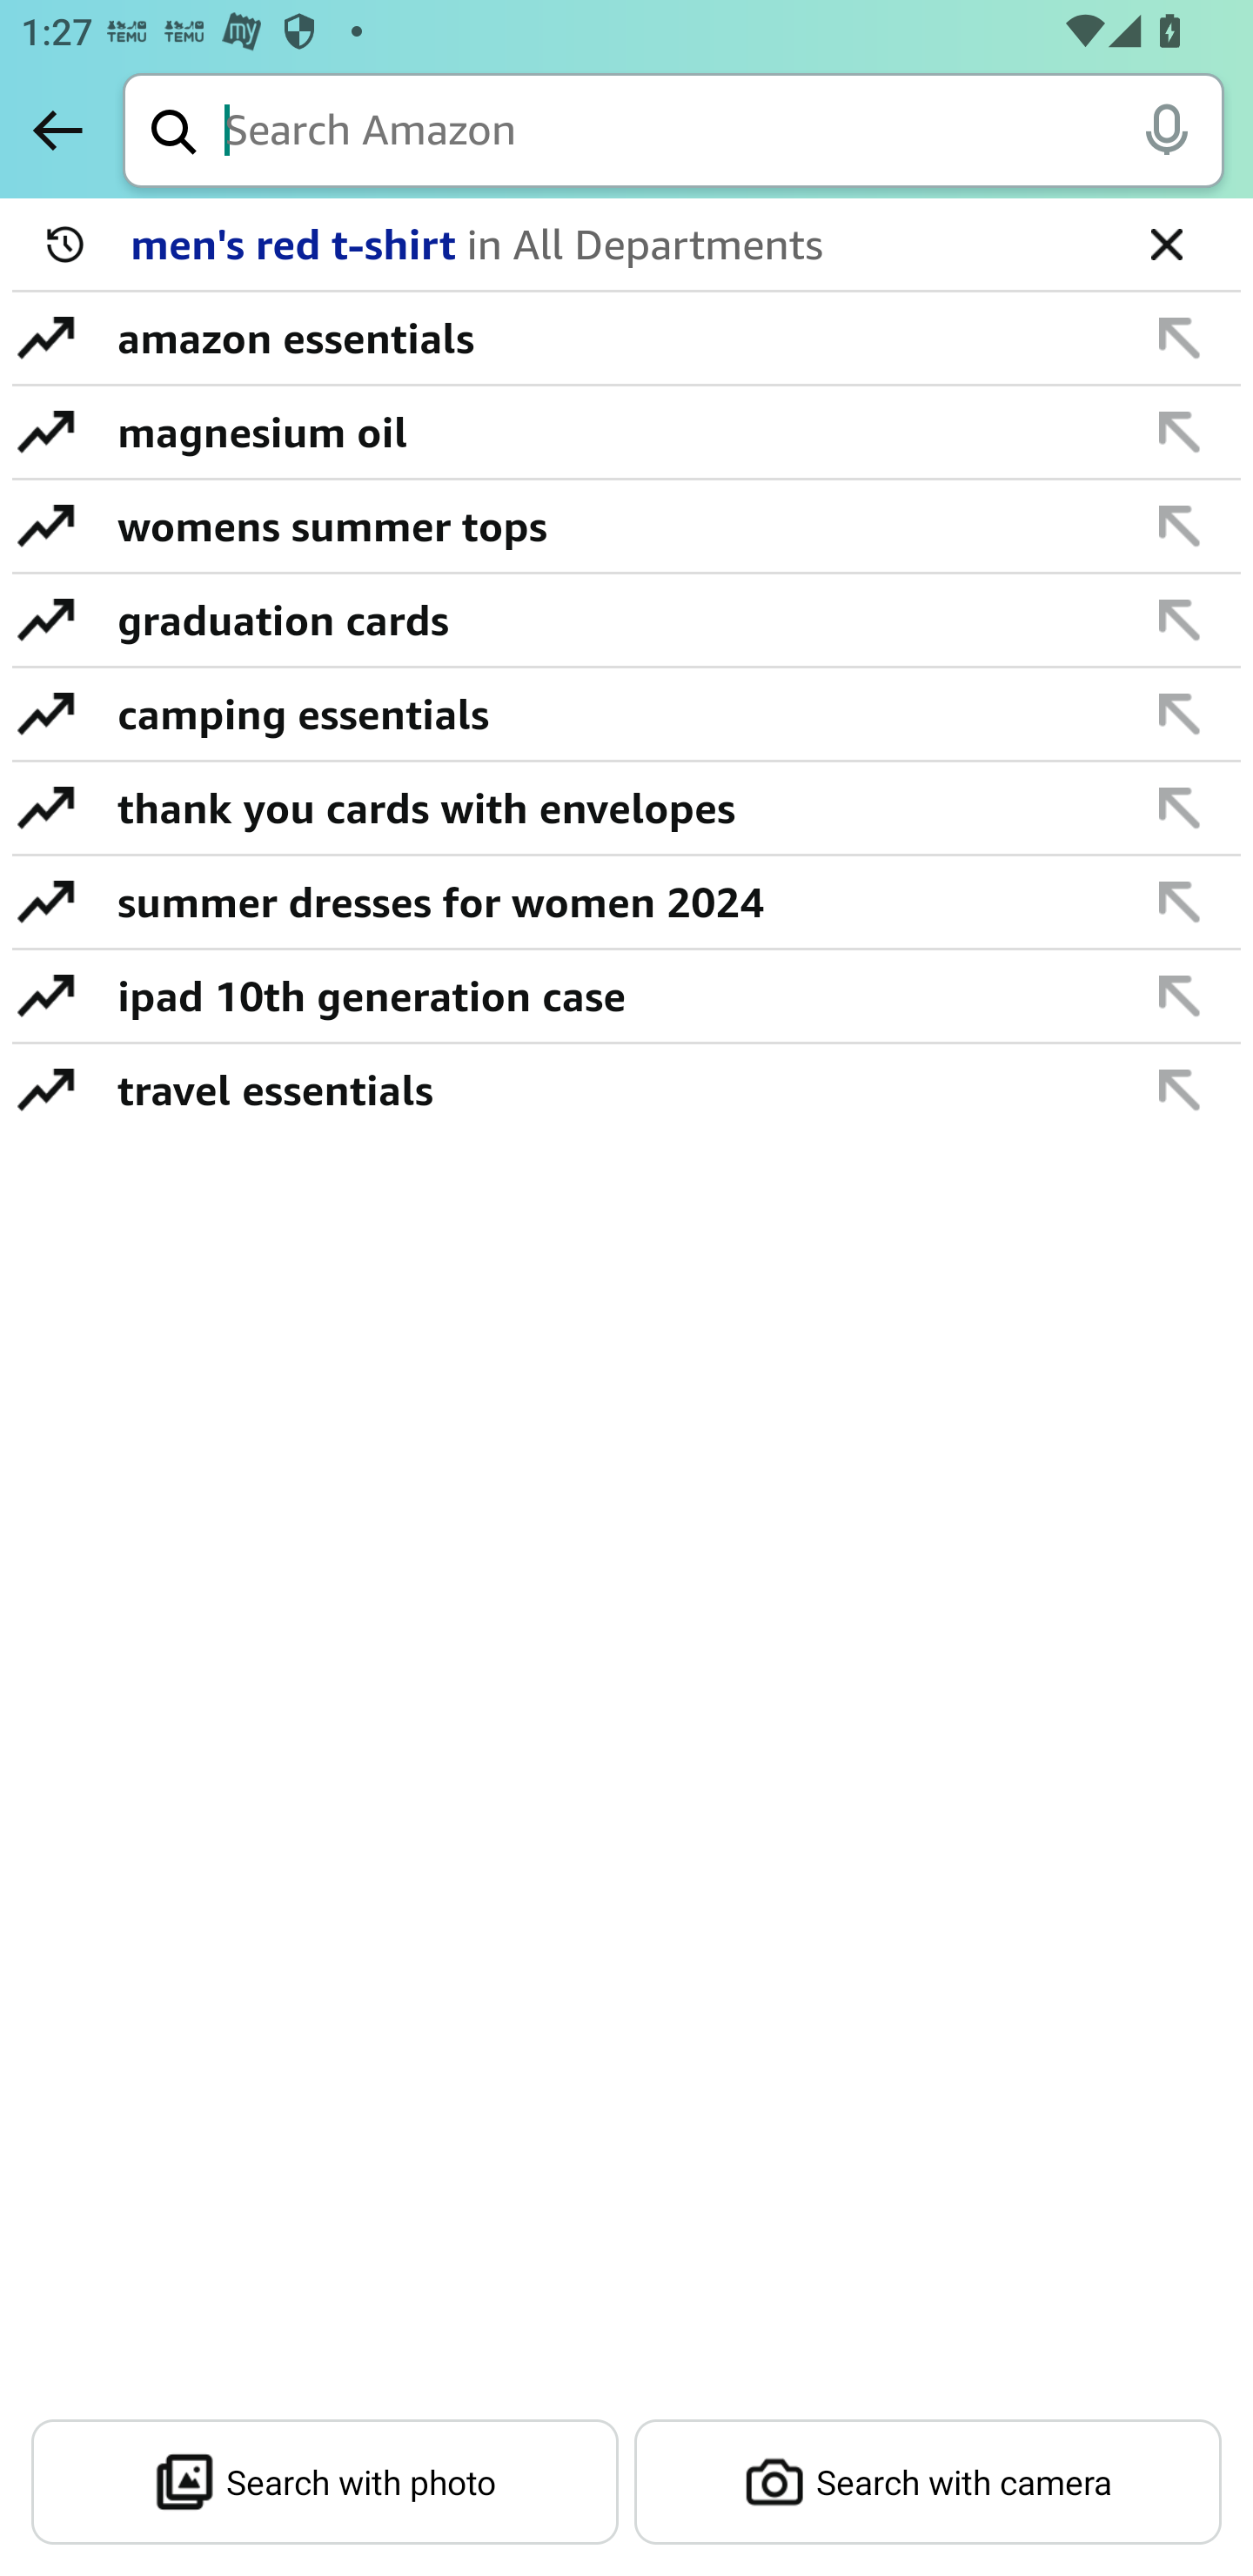 The height and width of the screenshot is (2576, 1253). Describe the element at coordinates (626, 339) in the screenshot. I see `amazon essentials append suggestion` at that location.